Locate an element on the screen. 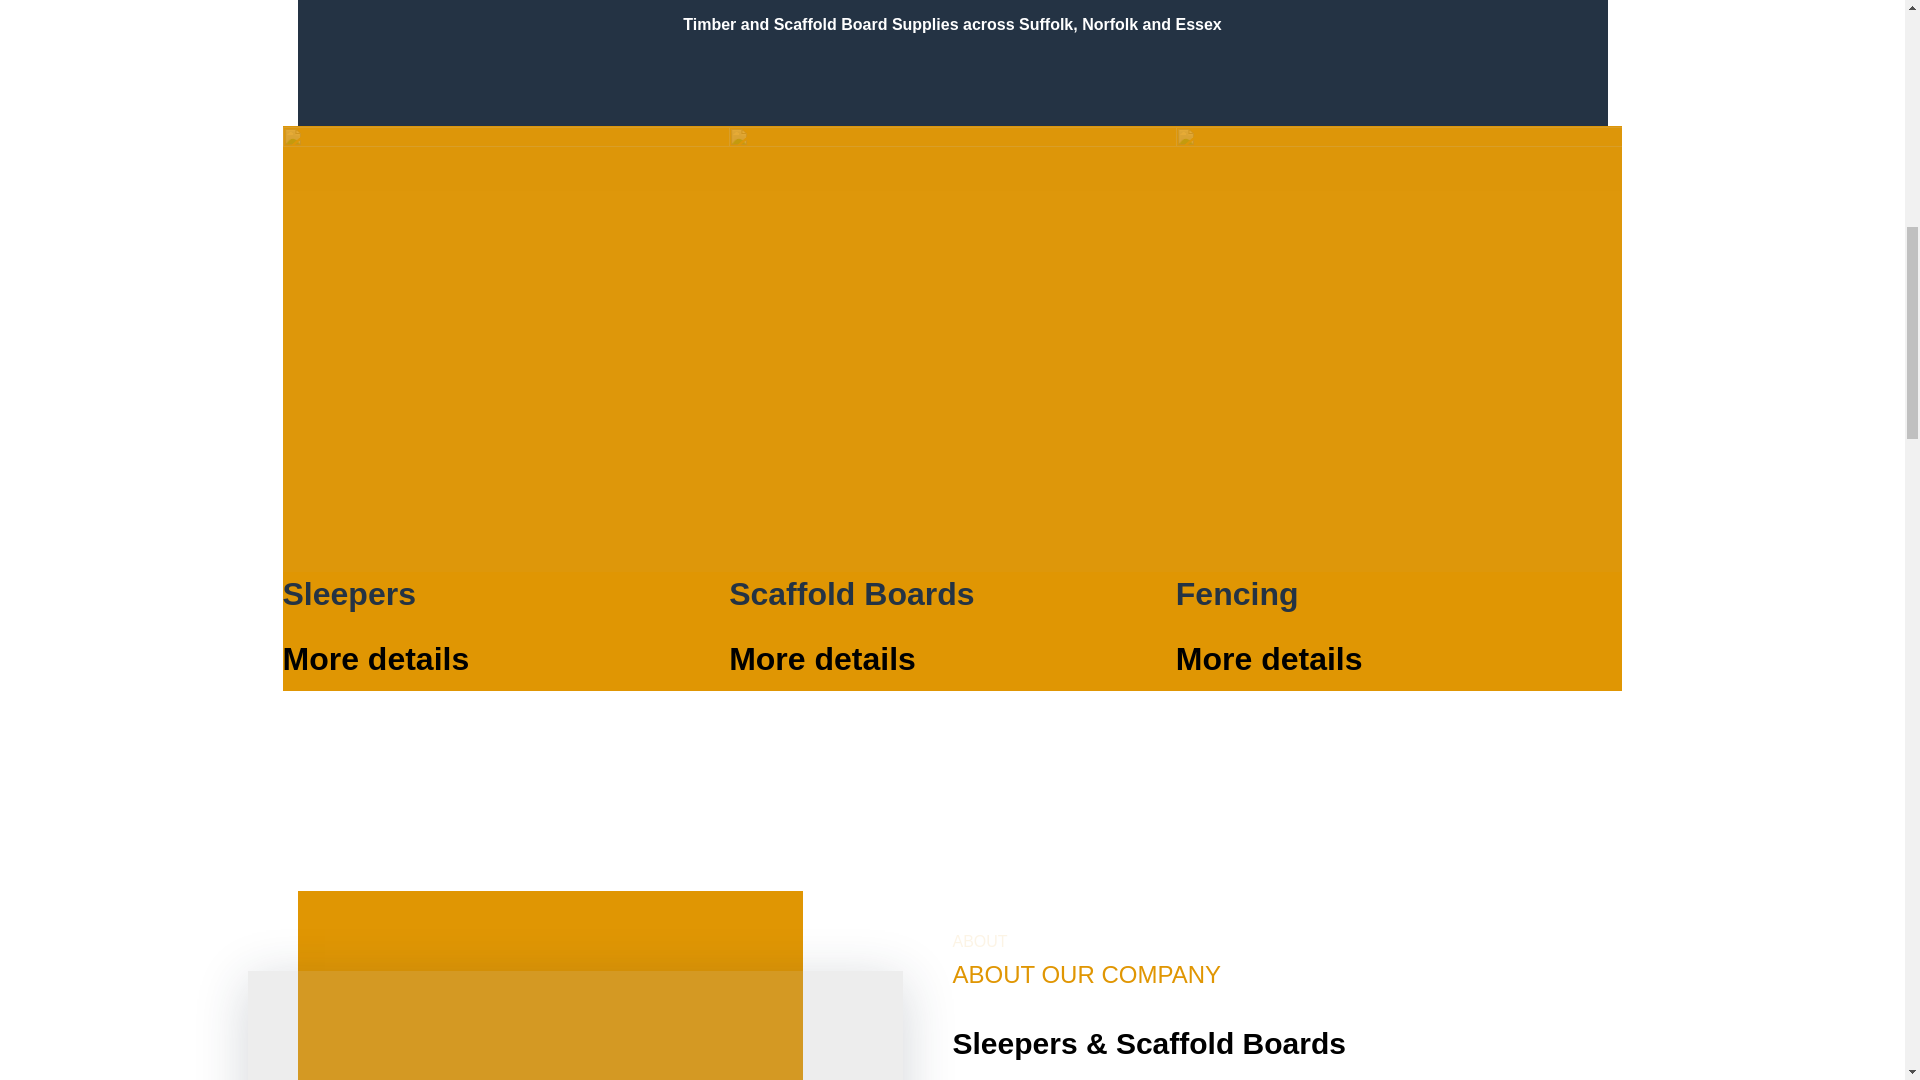 This screenshot has width=1920, height=1080. sleepers is located at coordinates (574, 1025).